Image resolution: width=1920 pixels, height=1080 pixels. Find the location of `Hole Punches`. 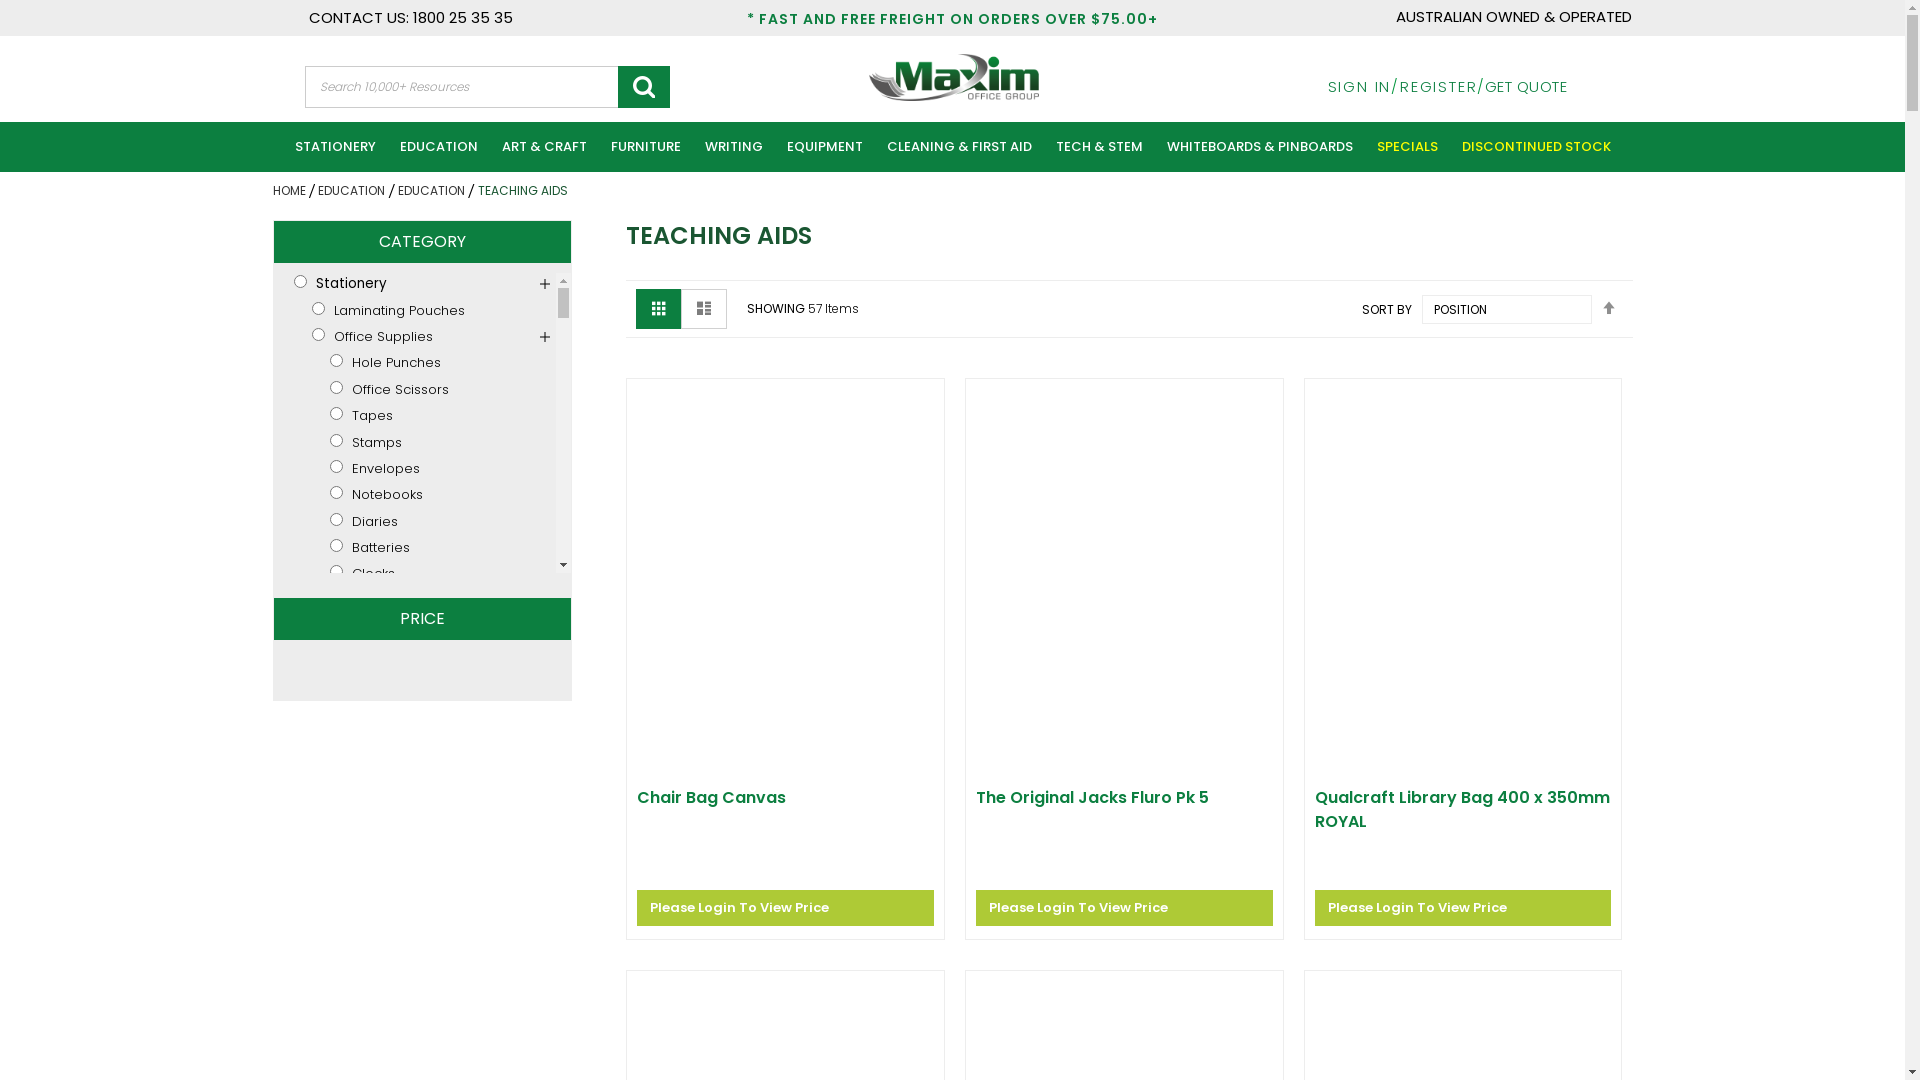

Hole Punches is located at coordinates (430, 362).